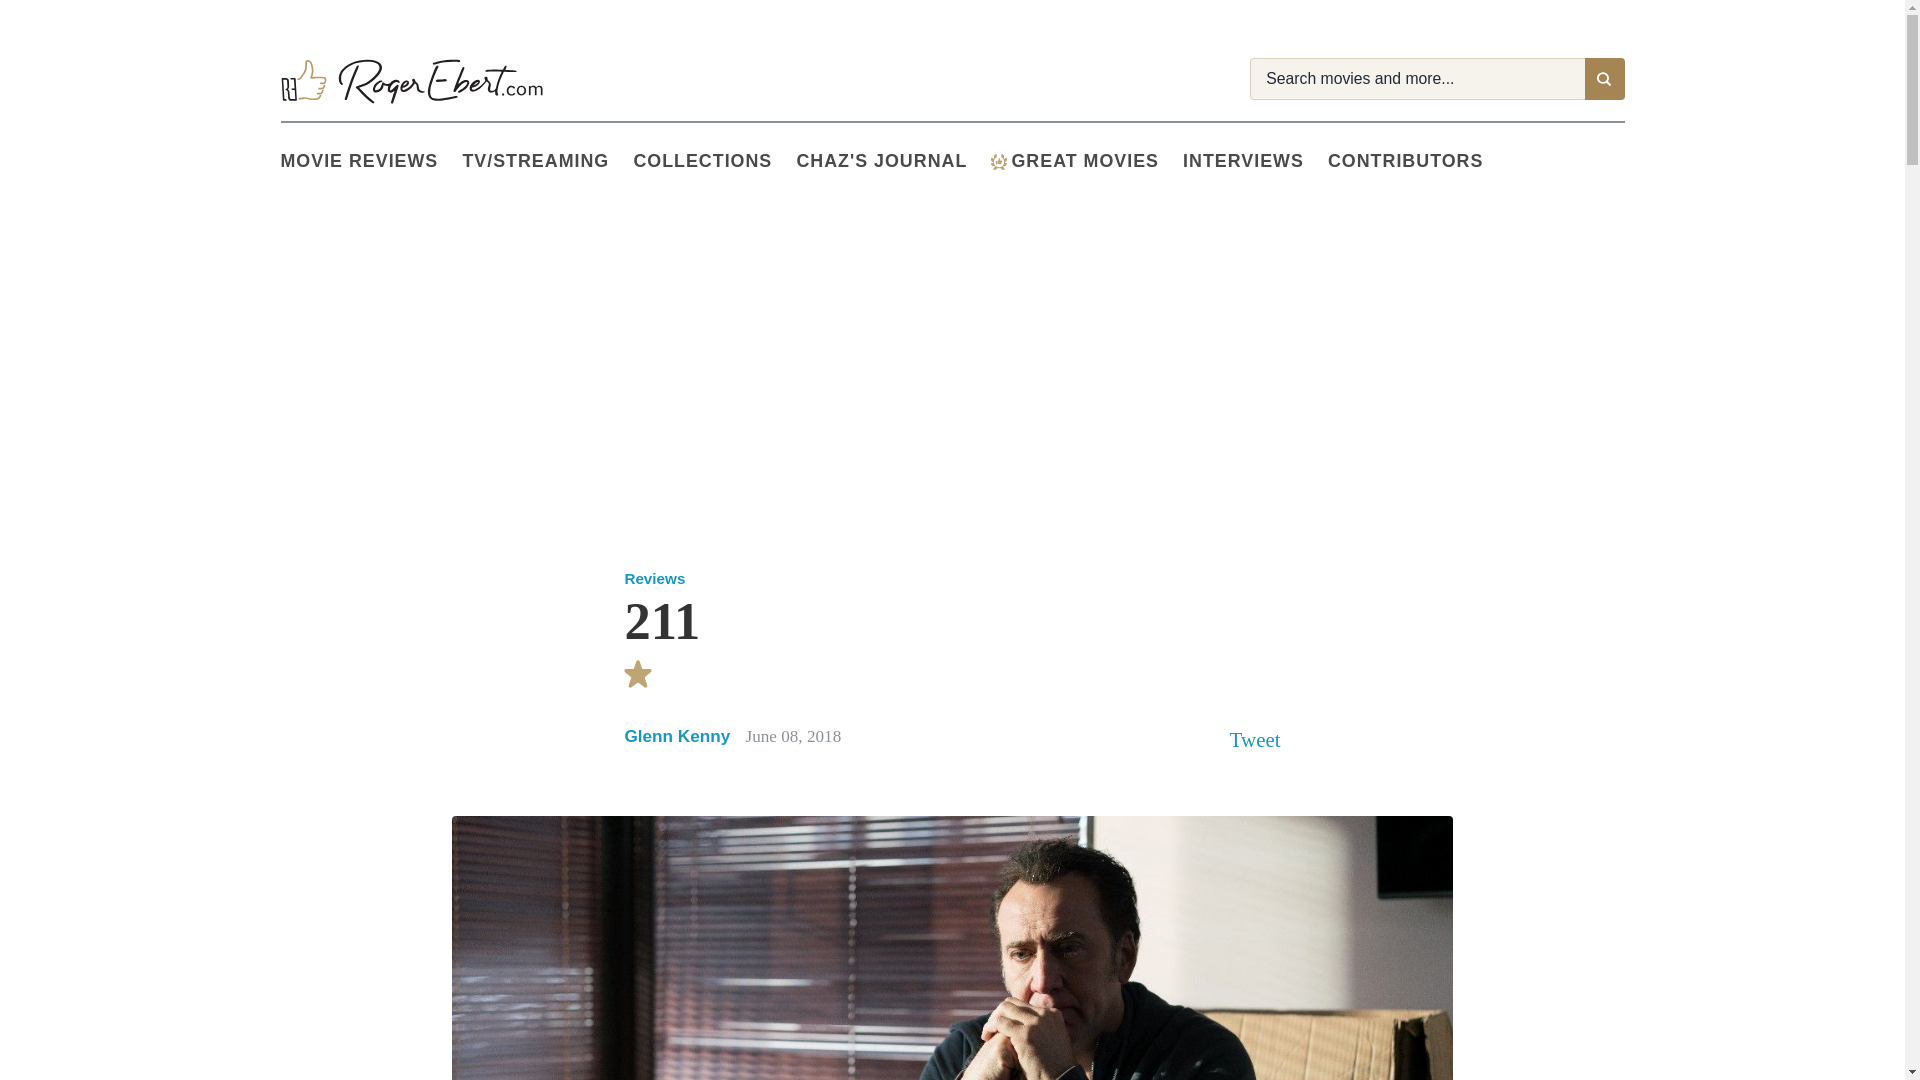 Image resolution: width=1920 pixels, height=1080 pixels. Describe the element at coordinates (676, 736) in the screenshot. I see `Glenn Kenny` at that location.